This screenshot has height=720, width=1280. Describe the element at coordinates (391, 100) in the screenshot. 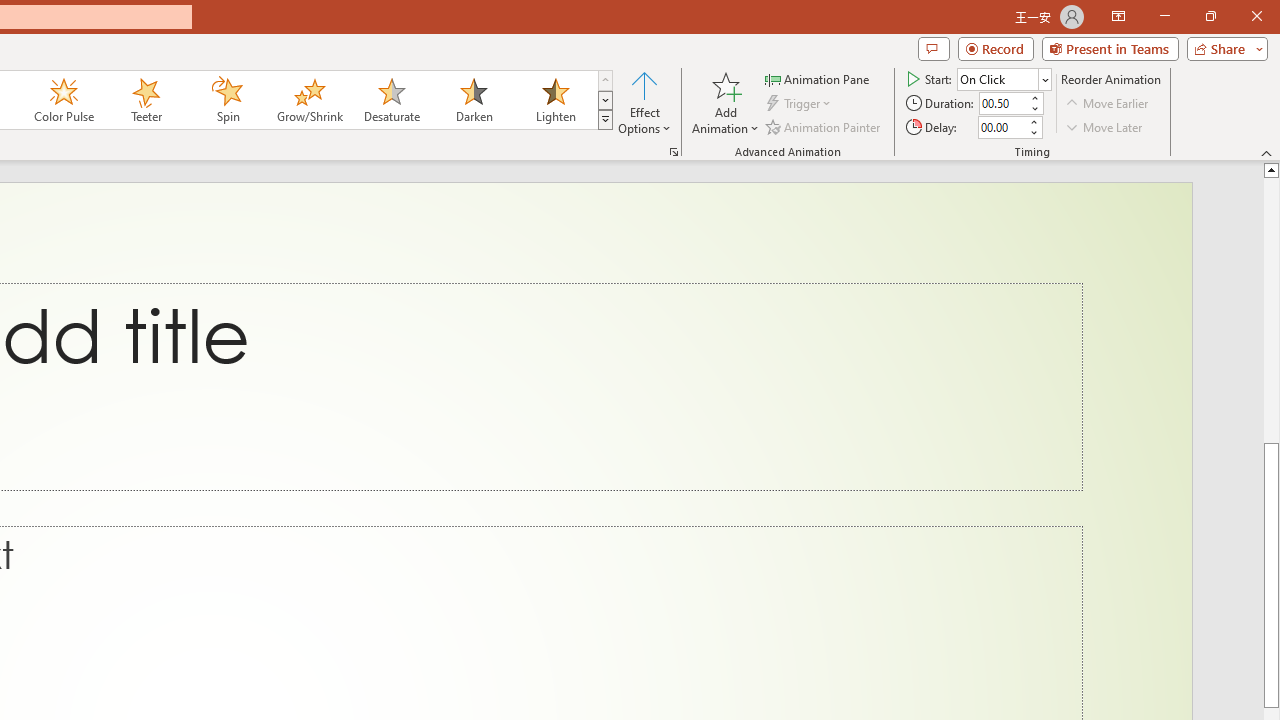

I see `Desaturate` at that location.